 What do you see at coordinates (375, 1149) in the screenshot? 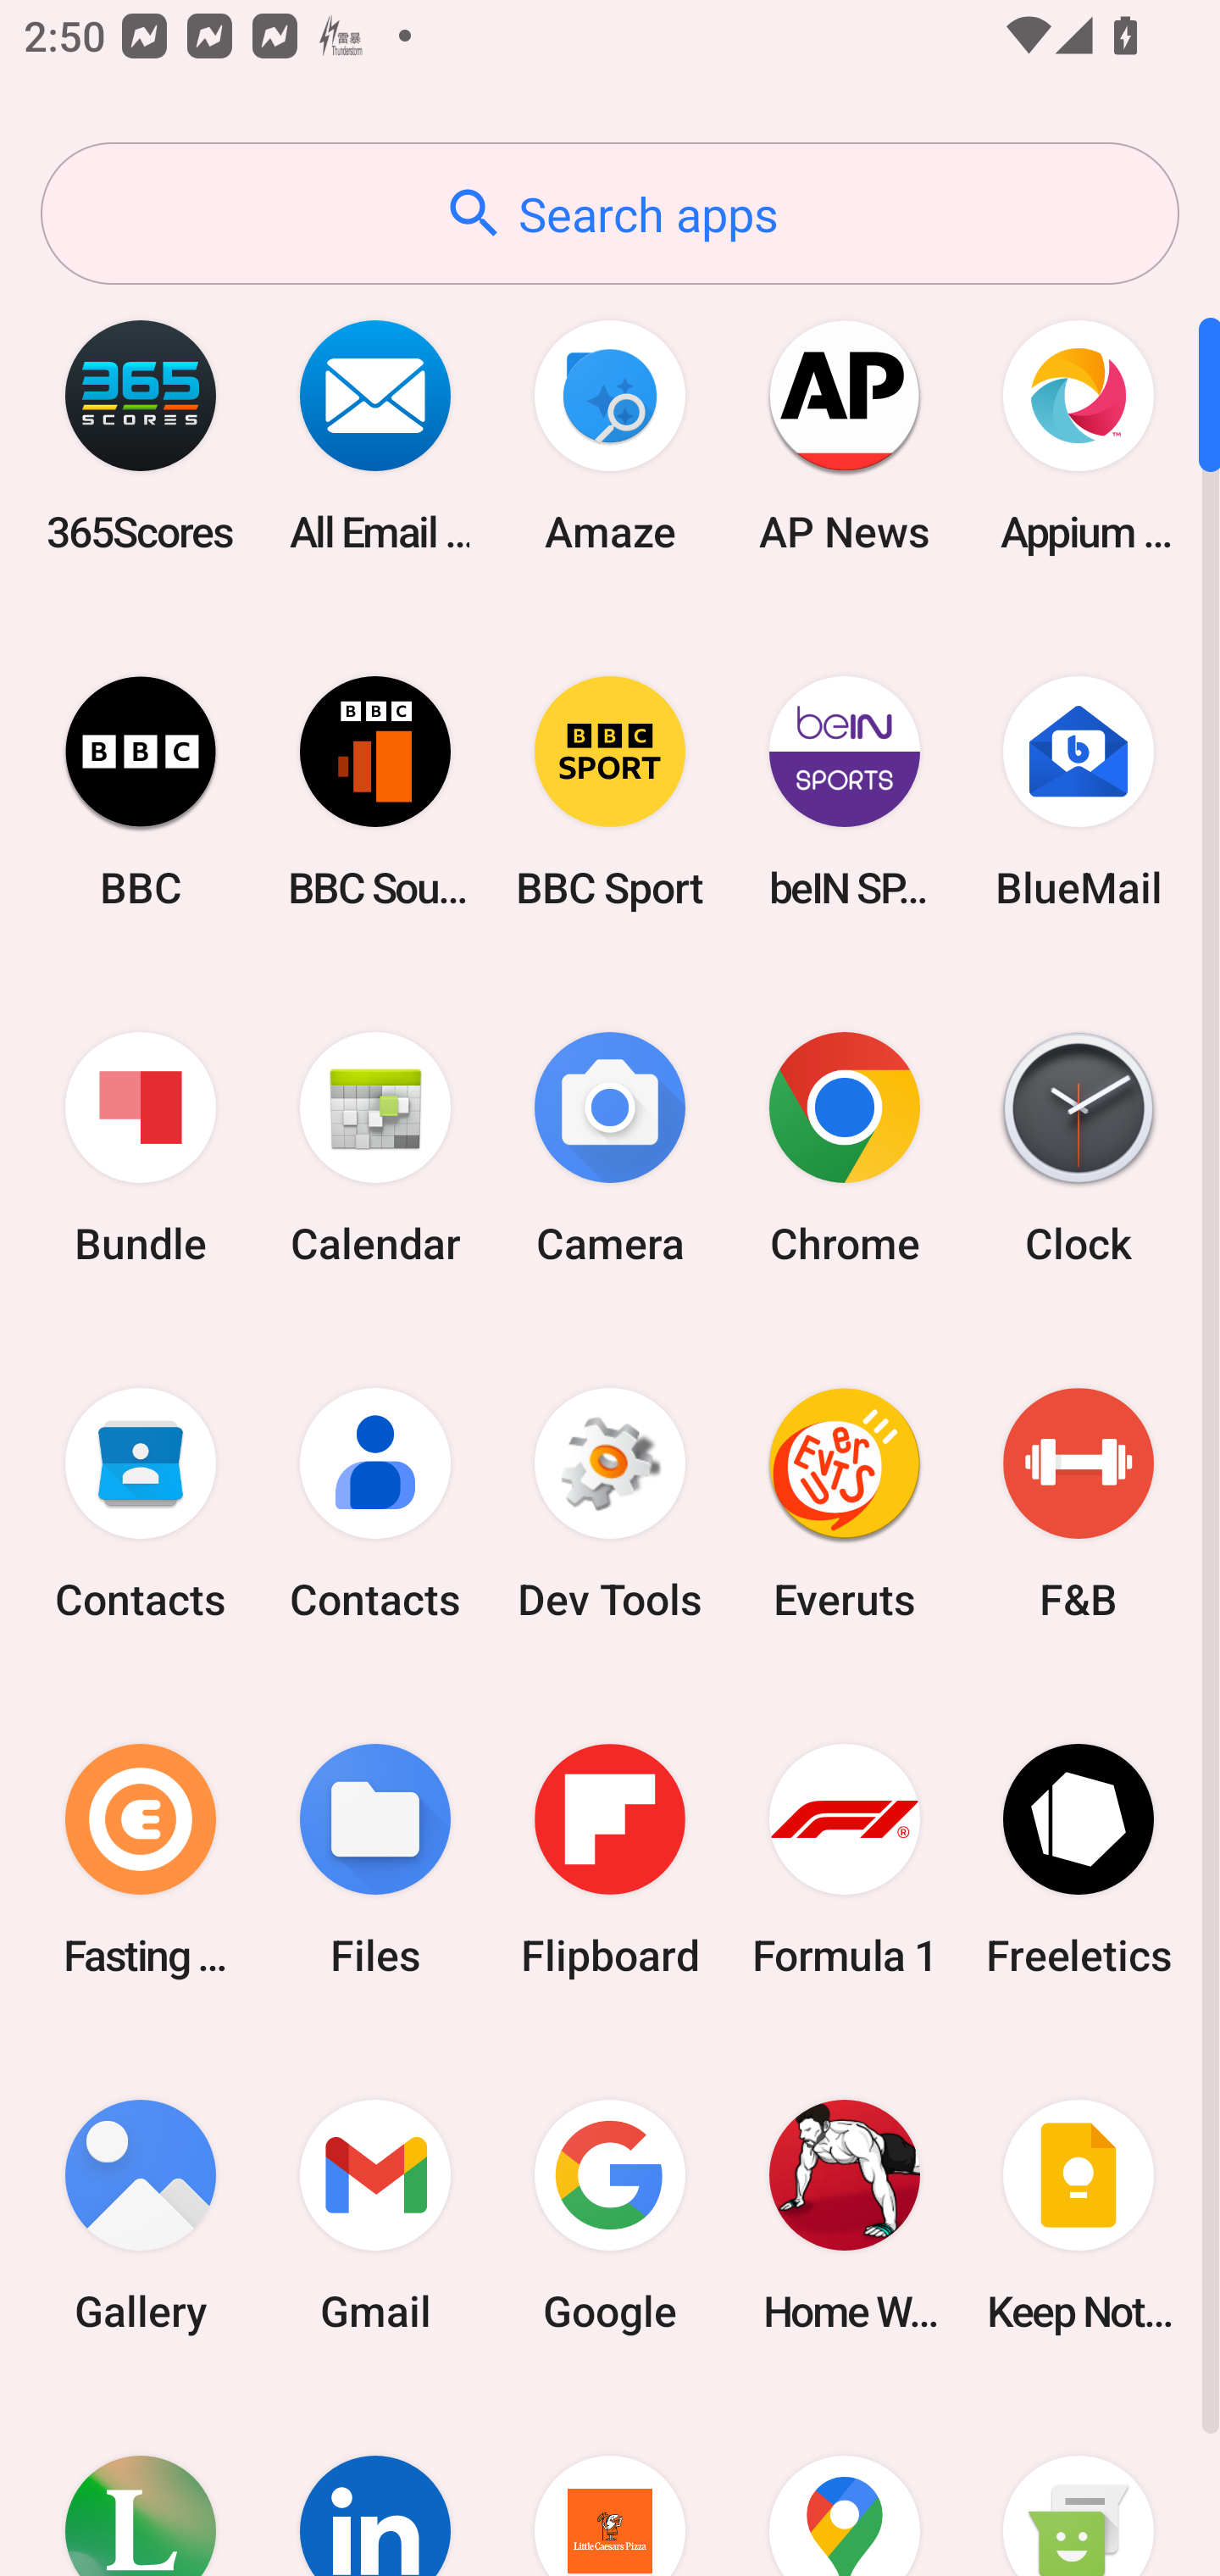
I see `Calendar` at bounding box center [375, 1149].